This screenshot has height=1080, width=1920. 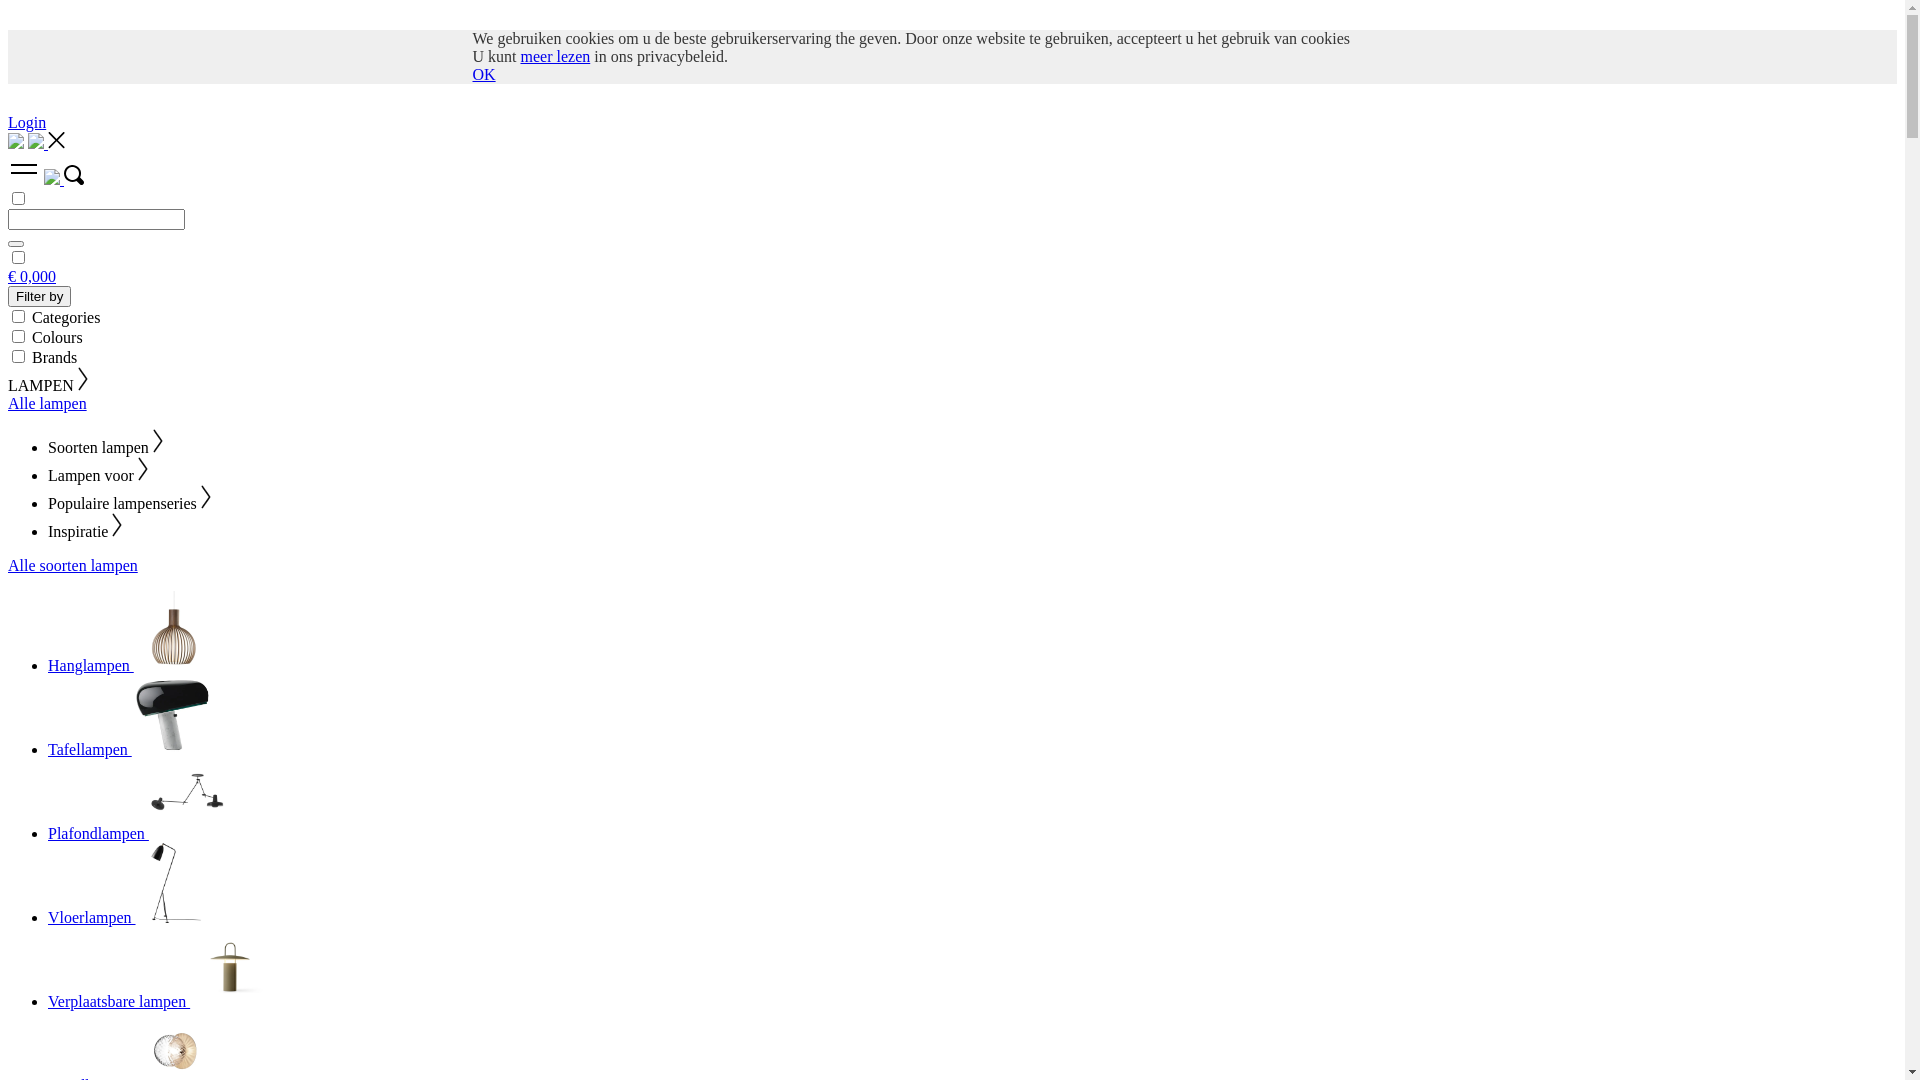 I want to click on meer lezen, so click(x=555, y=56).